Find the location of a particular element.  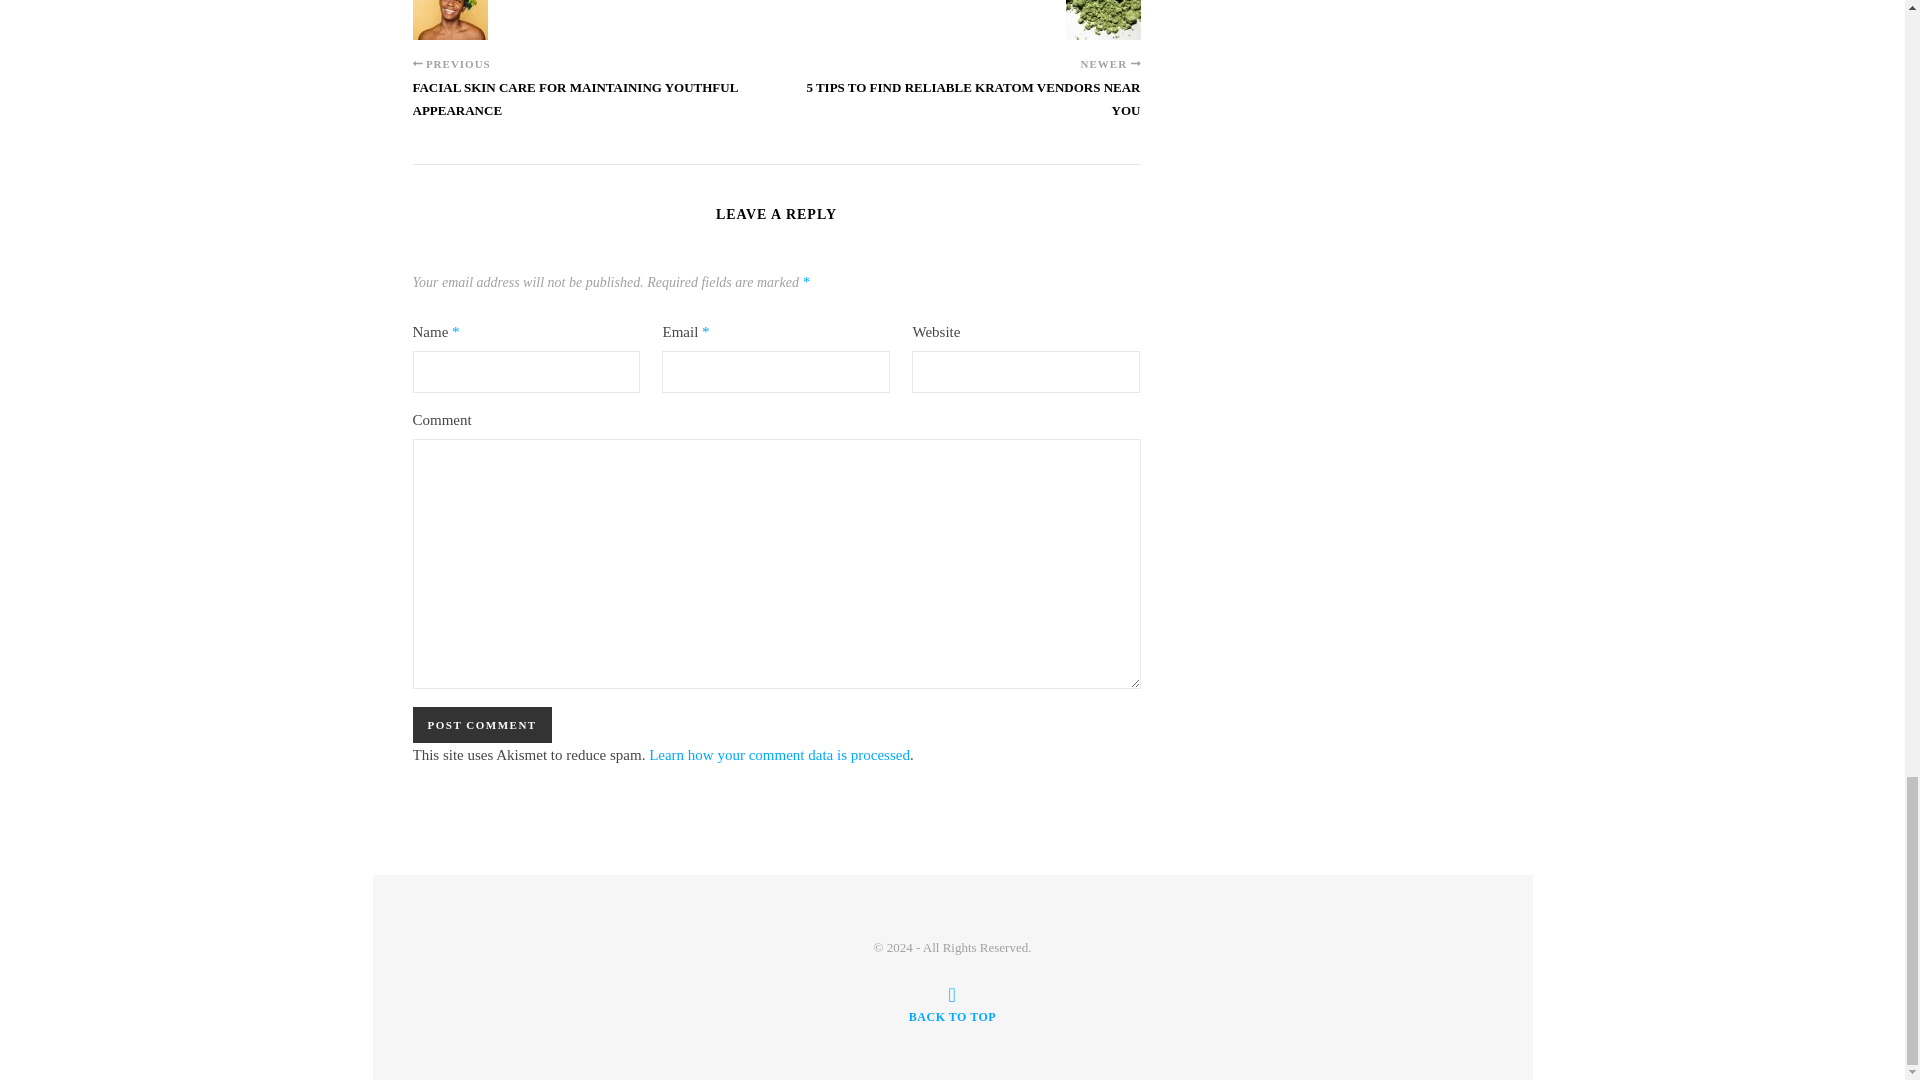

Facial Skin Care For Maintaining Youthful Appearance is located at coordinates (594, 108).